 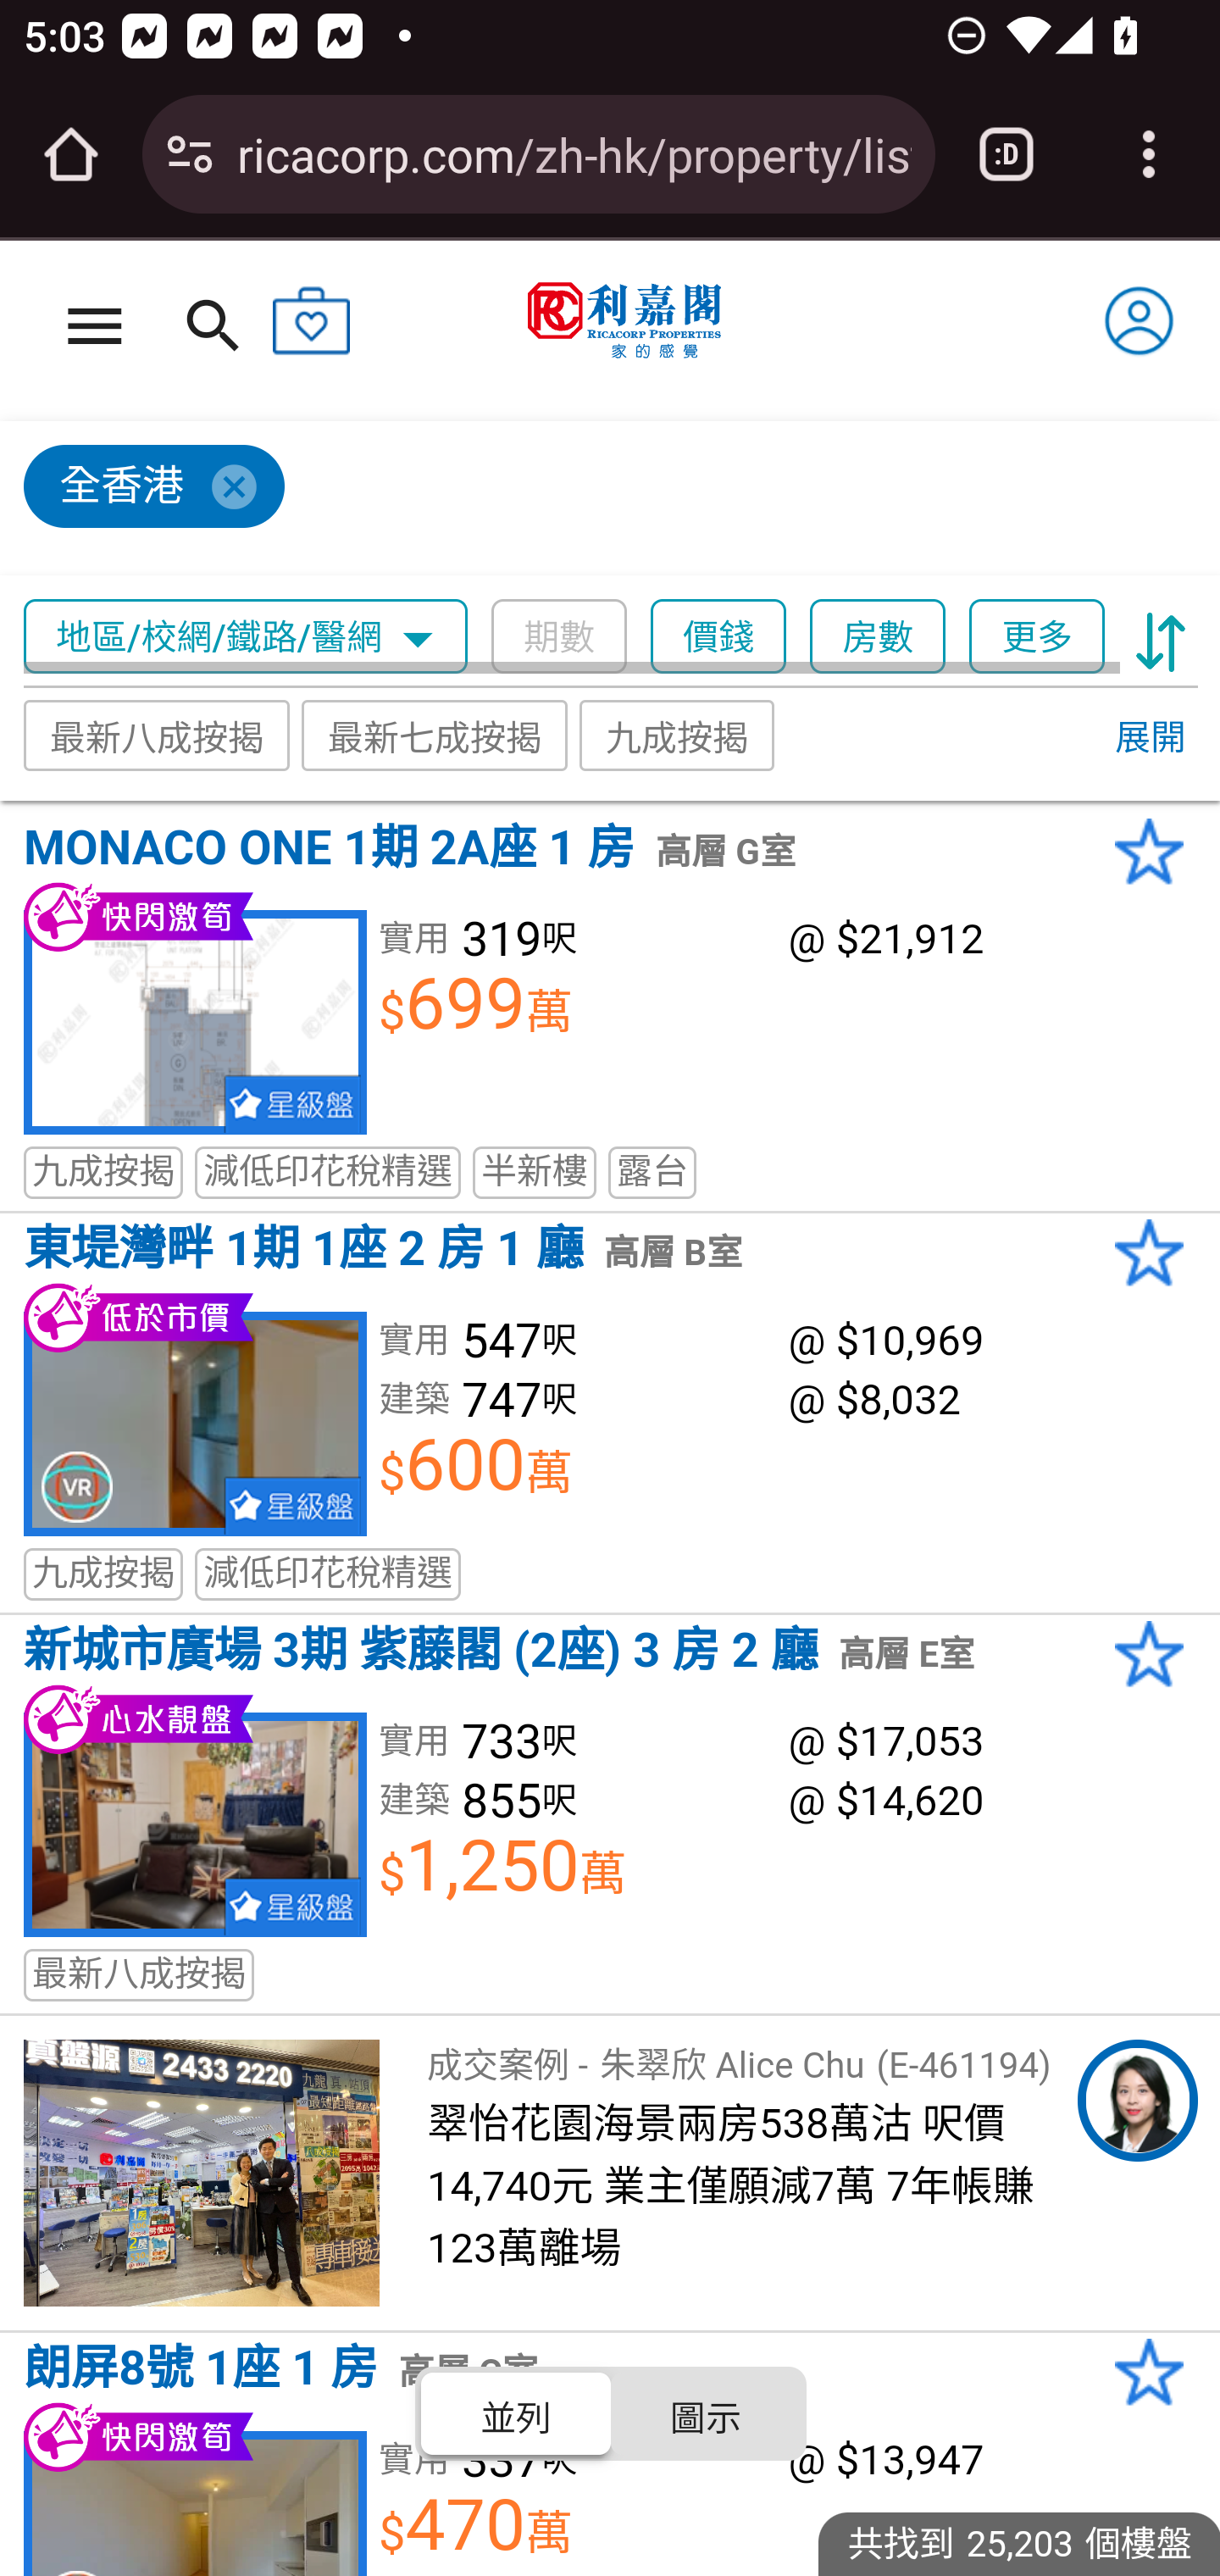 I want to click on Customize and control Google Chrome, so click(x=1149, y=154).